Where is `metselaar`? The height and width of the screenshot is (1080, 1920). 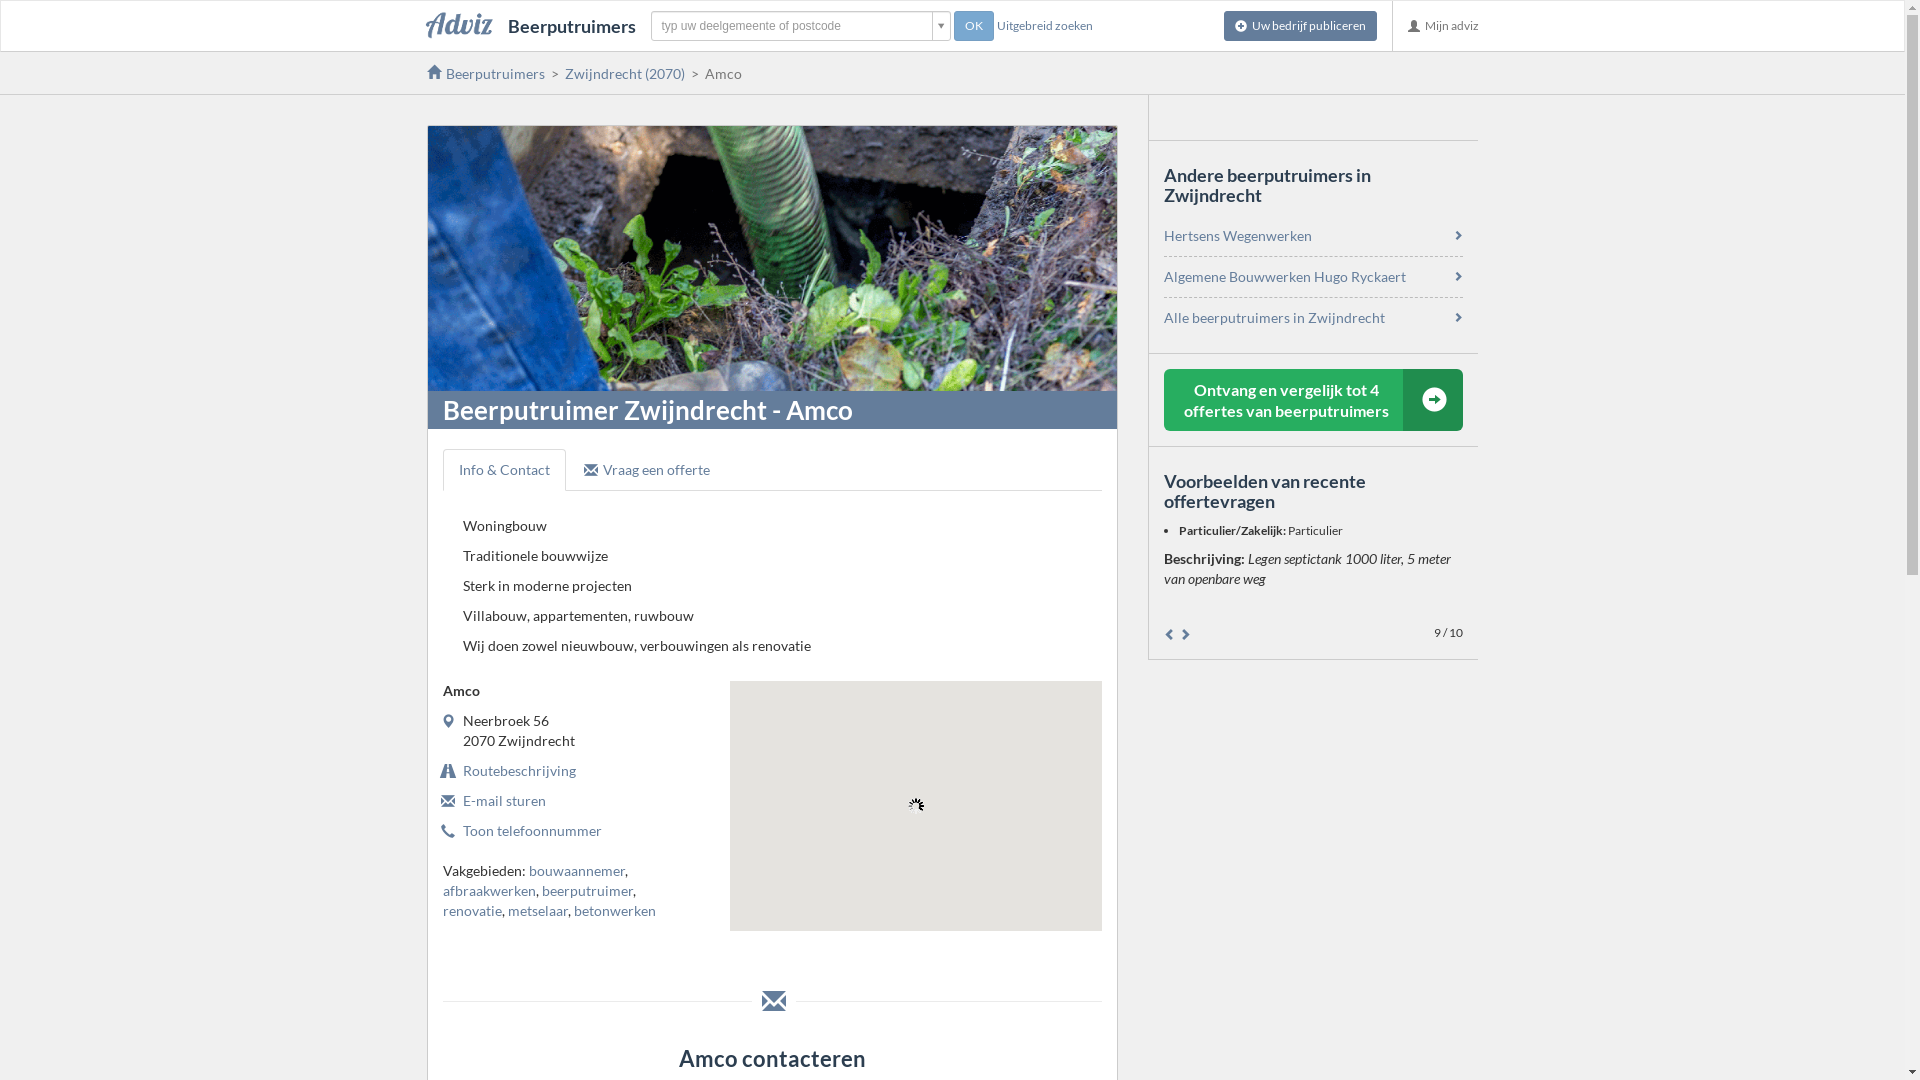
metselaar is located at coordinates (538, 910).